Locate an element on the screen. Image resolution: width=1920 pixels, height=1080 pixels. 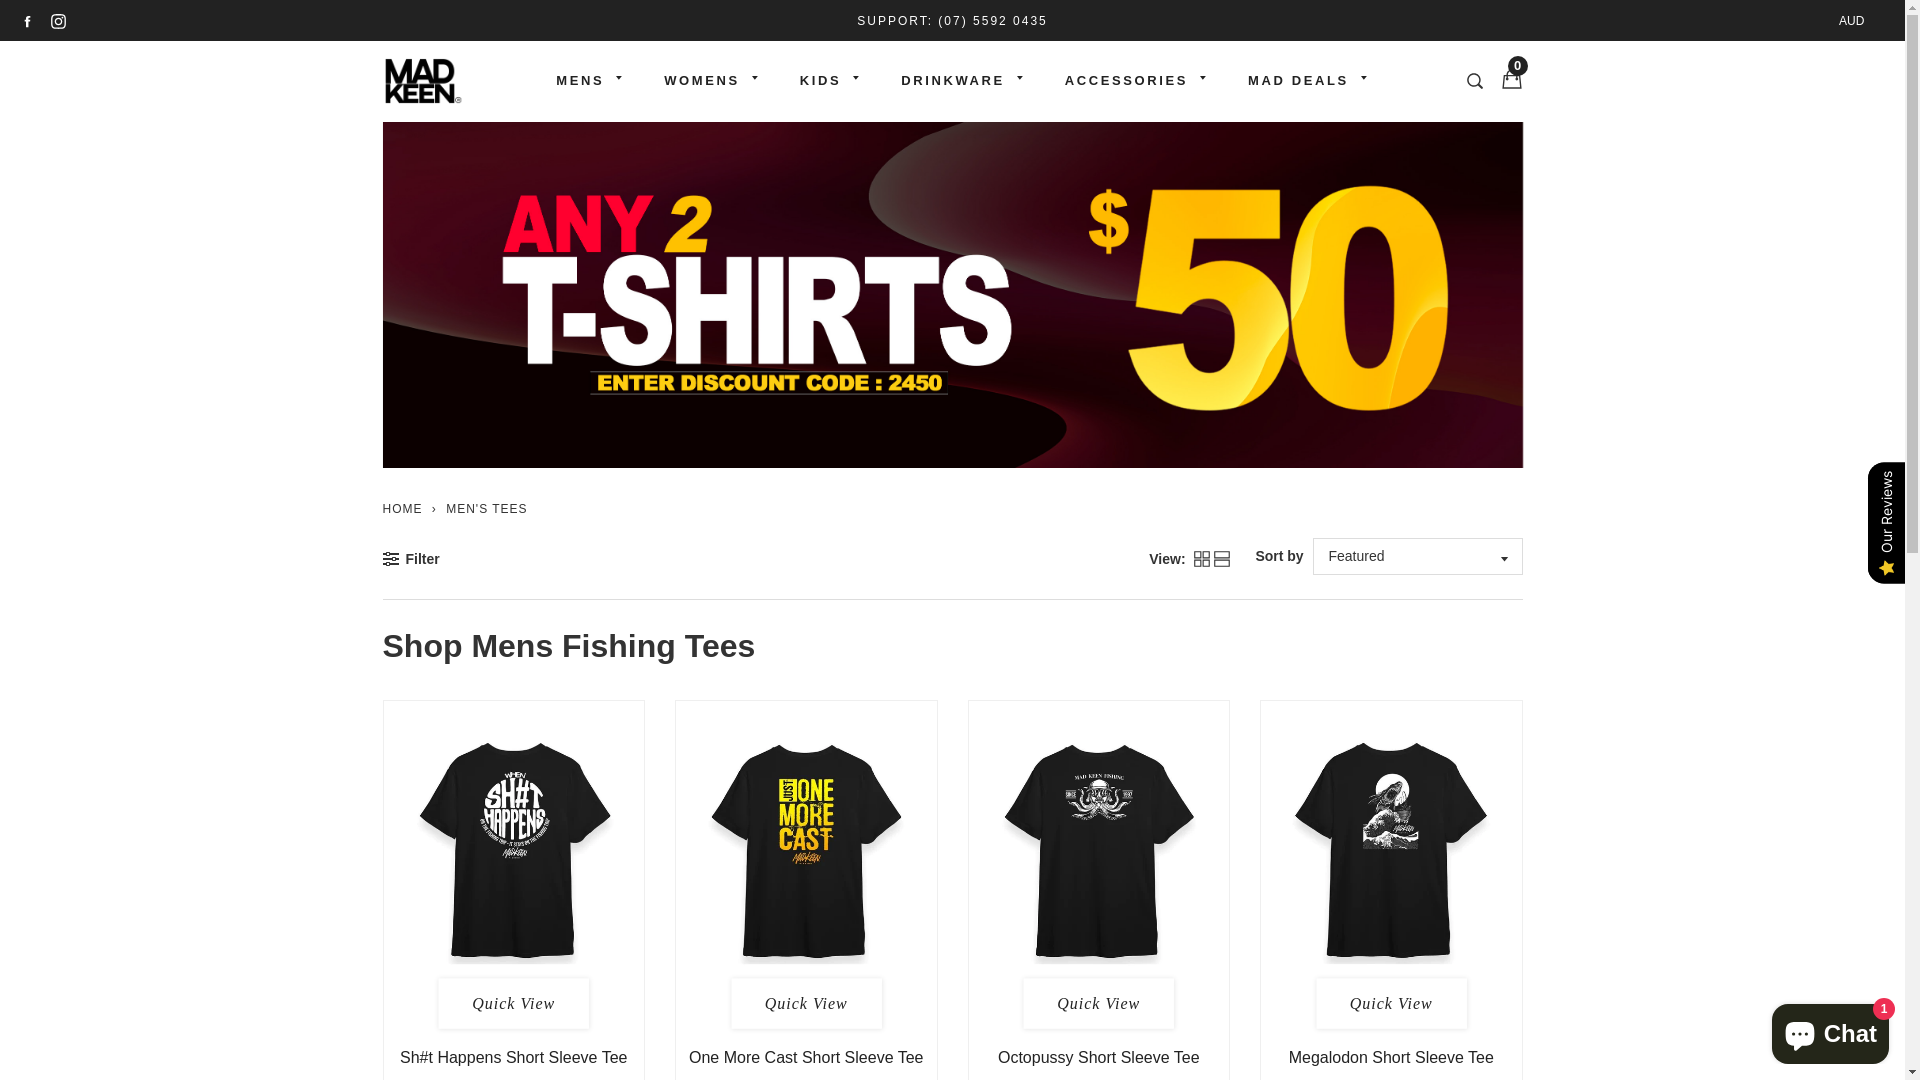
Quick View is located at coordinates (806, 1004).